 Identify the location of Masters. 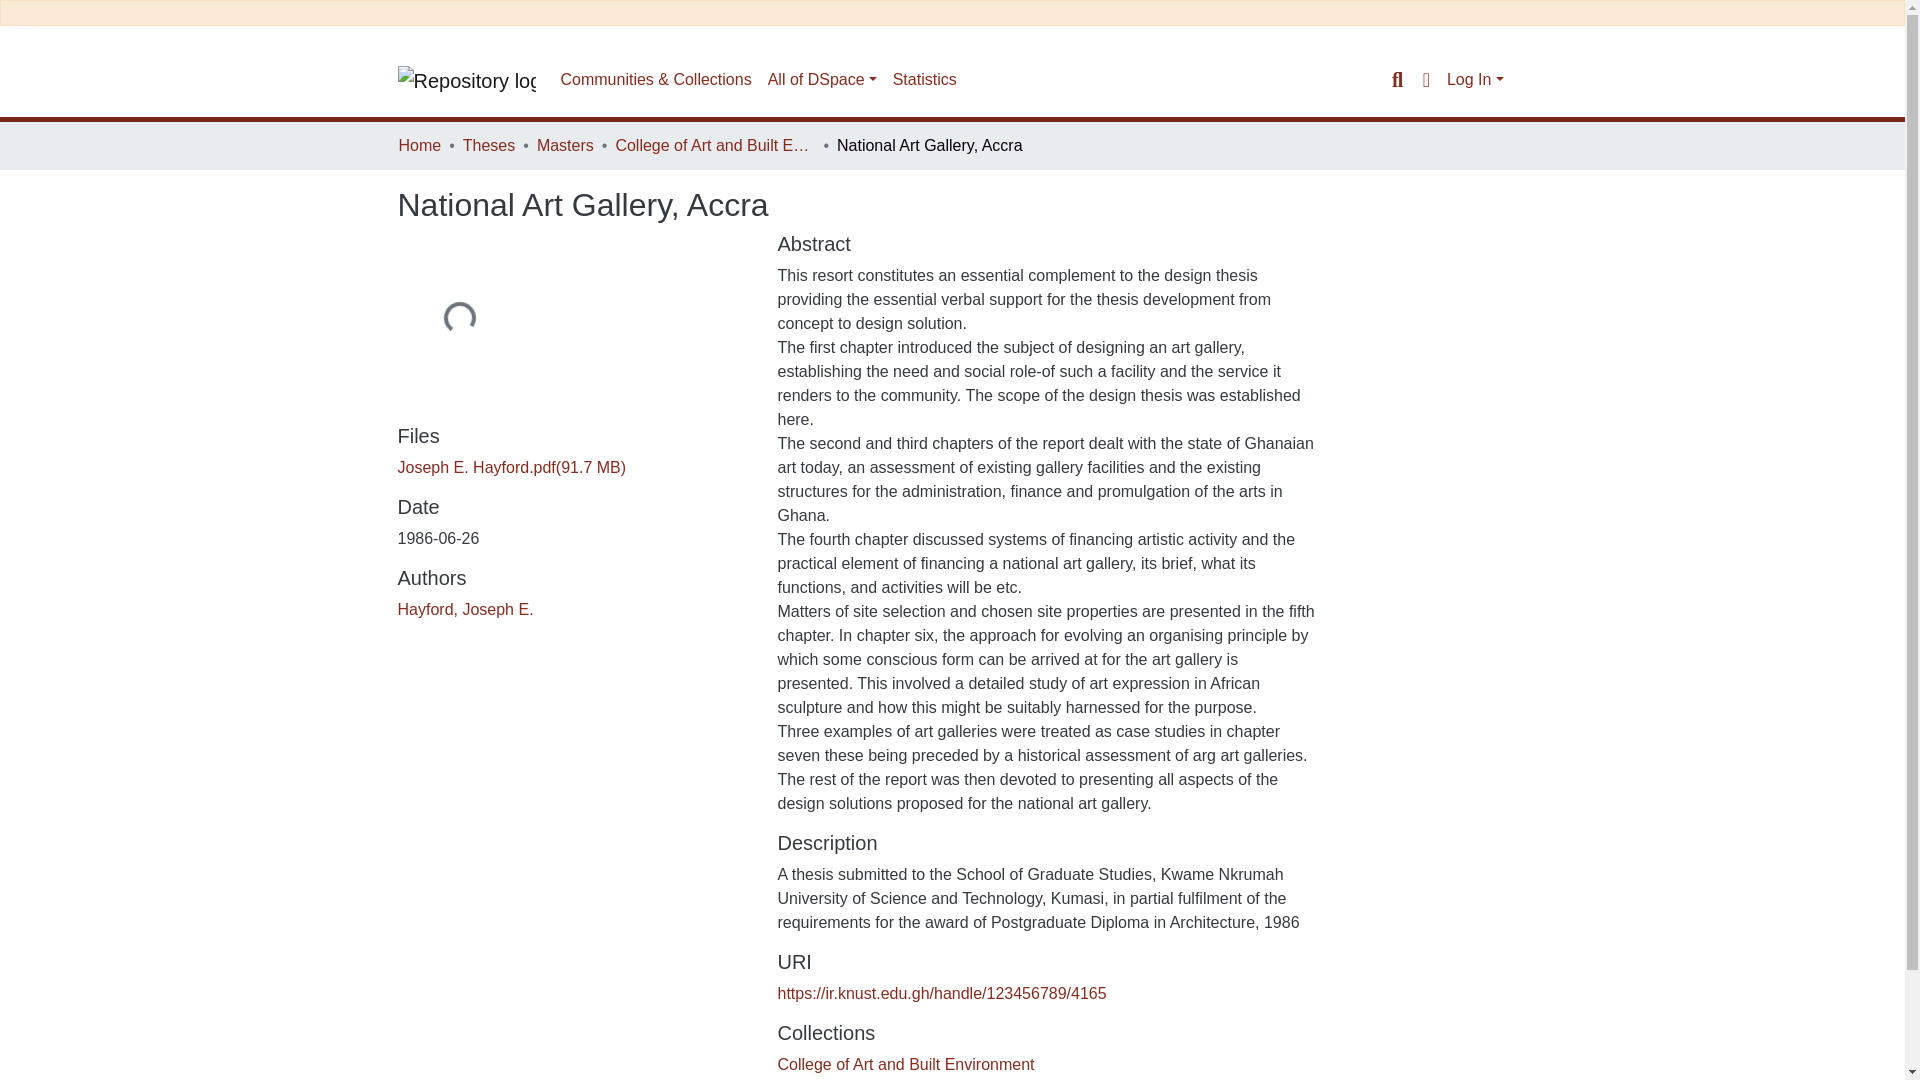
(565, 145).